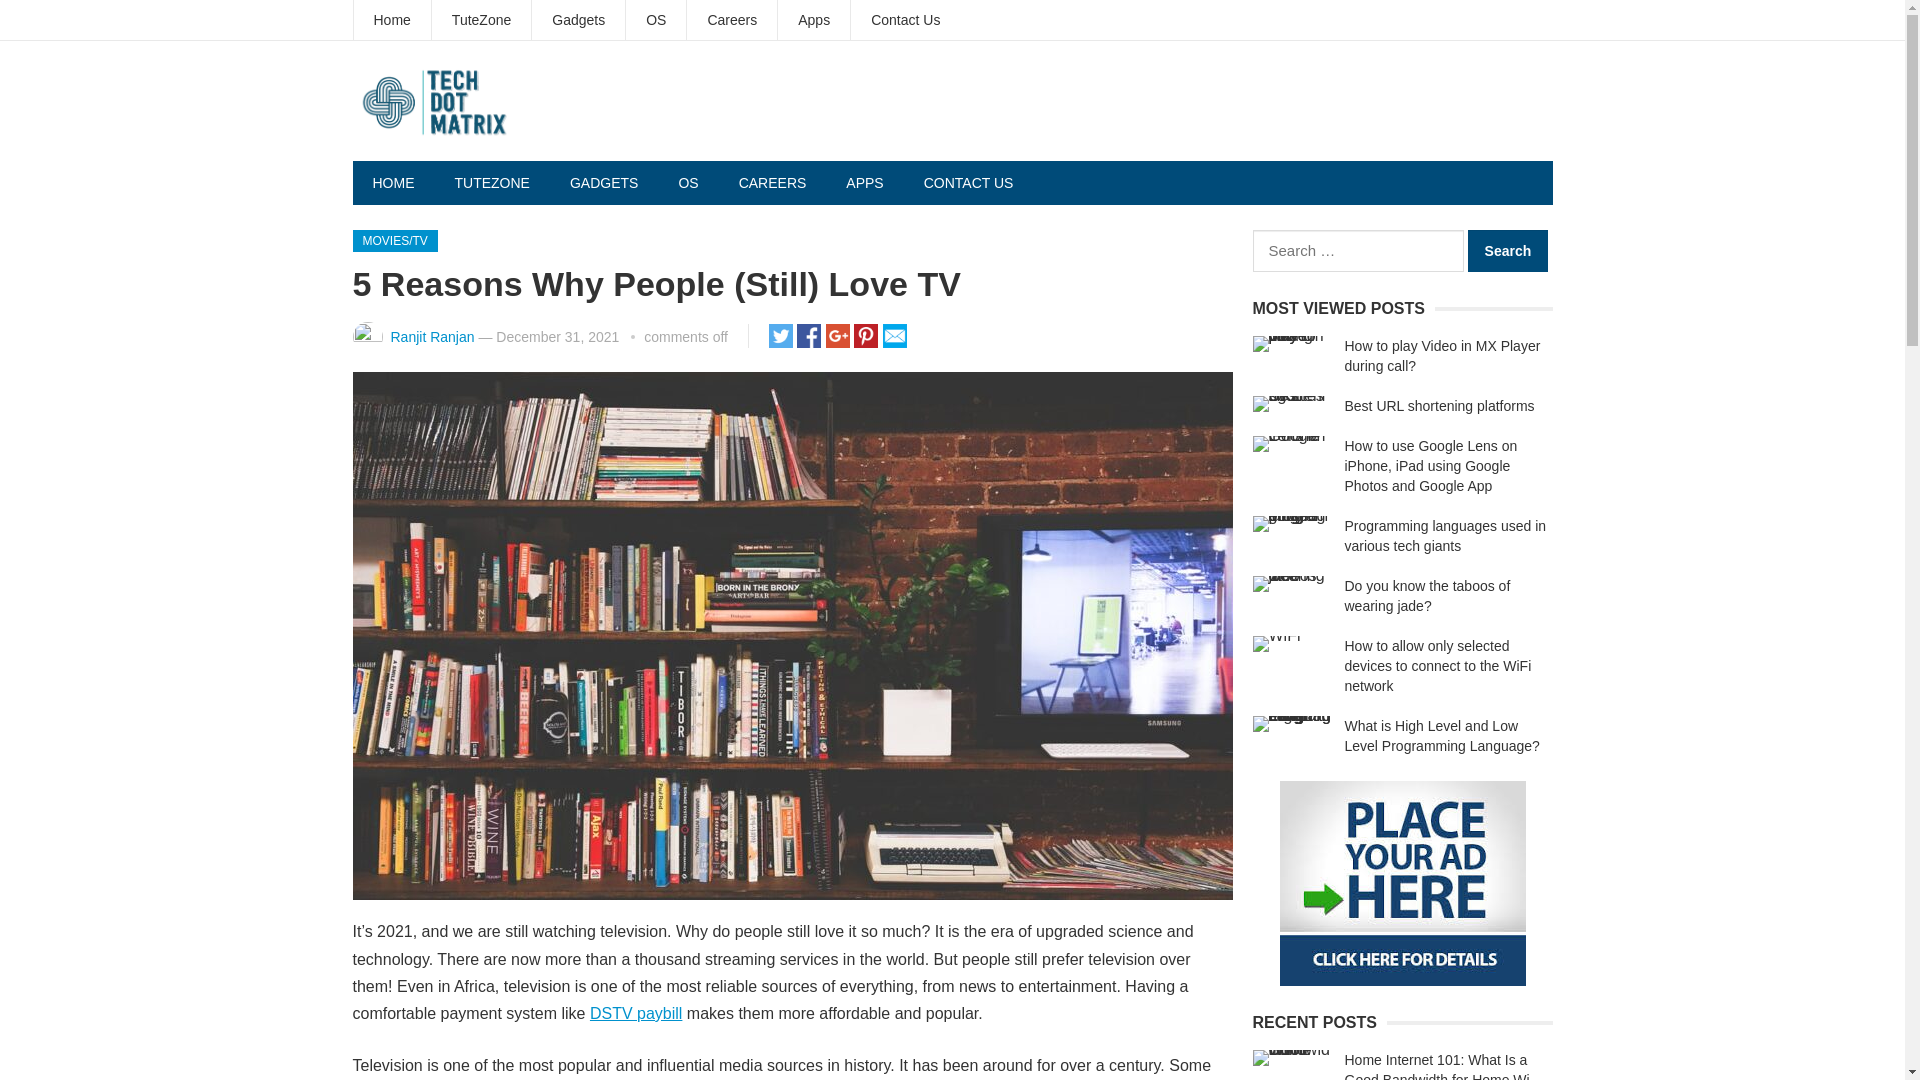  I want to click on Search, so click(1508, 251).